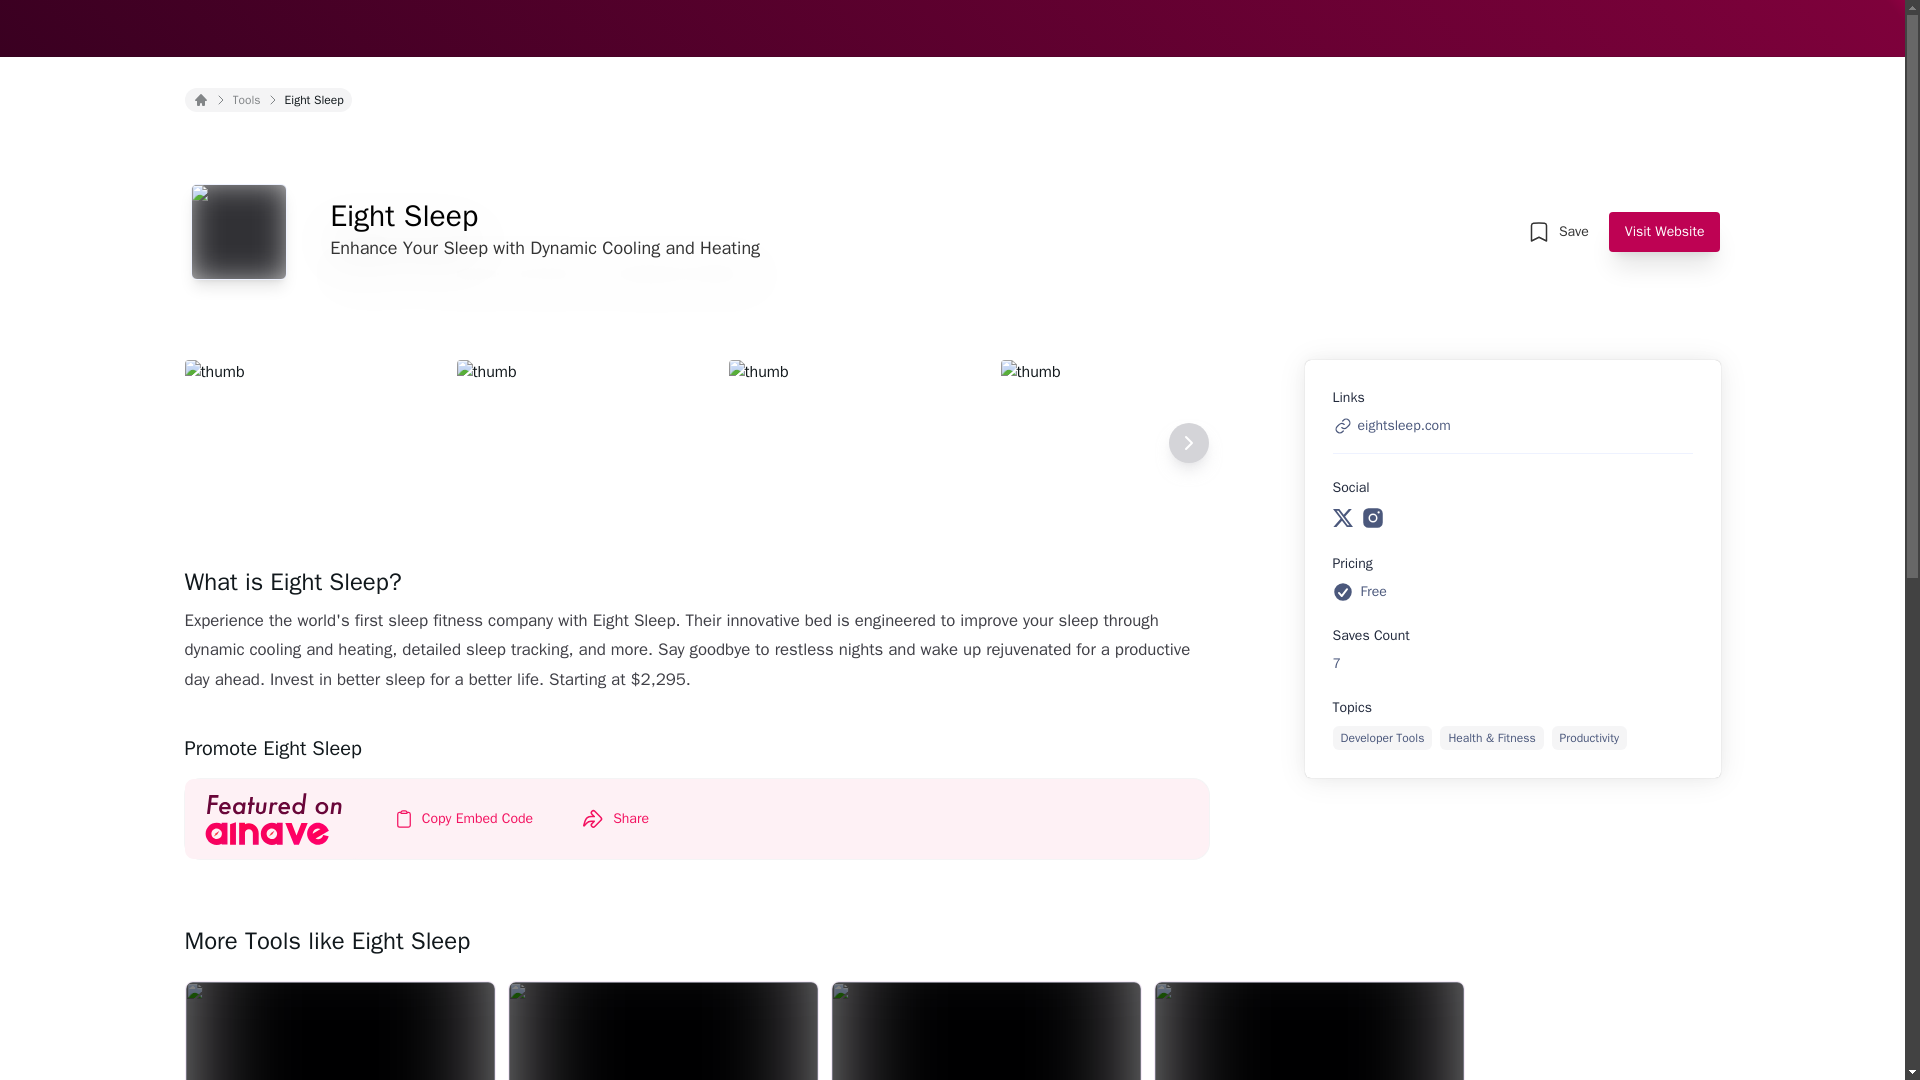  What do you see at coordinates (1558, 231) in the screenshot?
I see `Save` at bounding box center [1558, 231].